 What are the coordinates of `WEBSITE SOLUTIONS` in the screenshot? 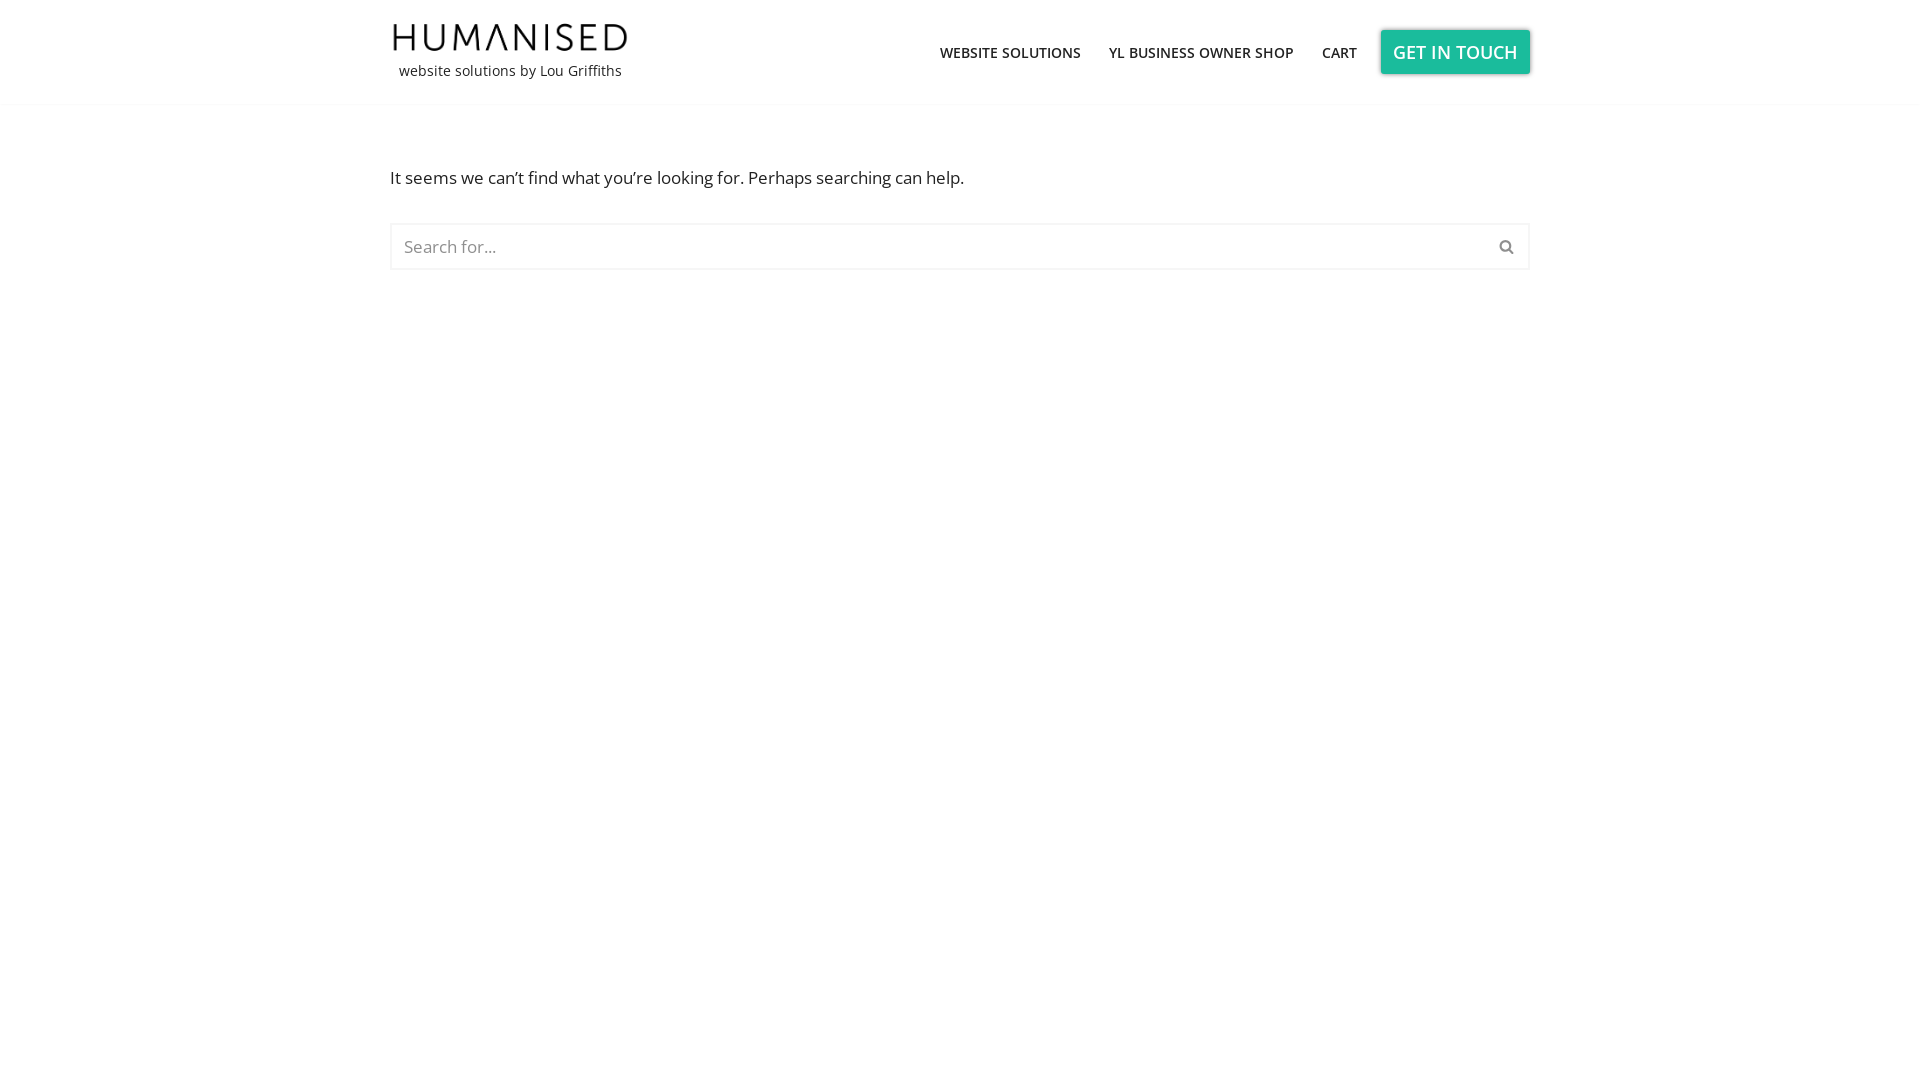 It's located at (1010, 52).